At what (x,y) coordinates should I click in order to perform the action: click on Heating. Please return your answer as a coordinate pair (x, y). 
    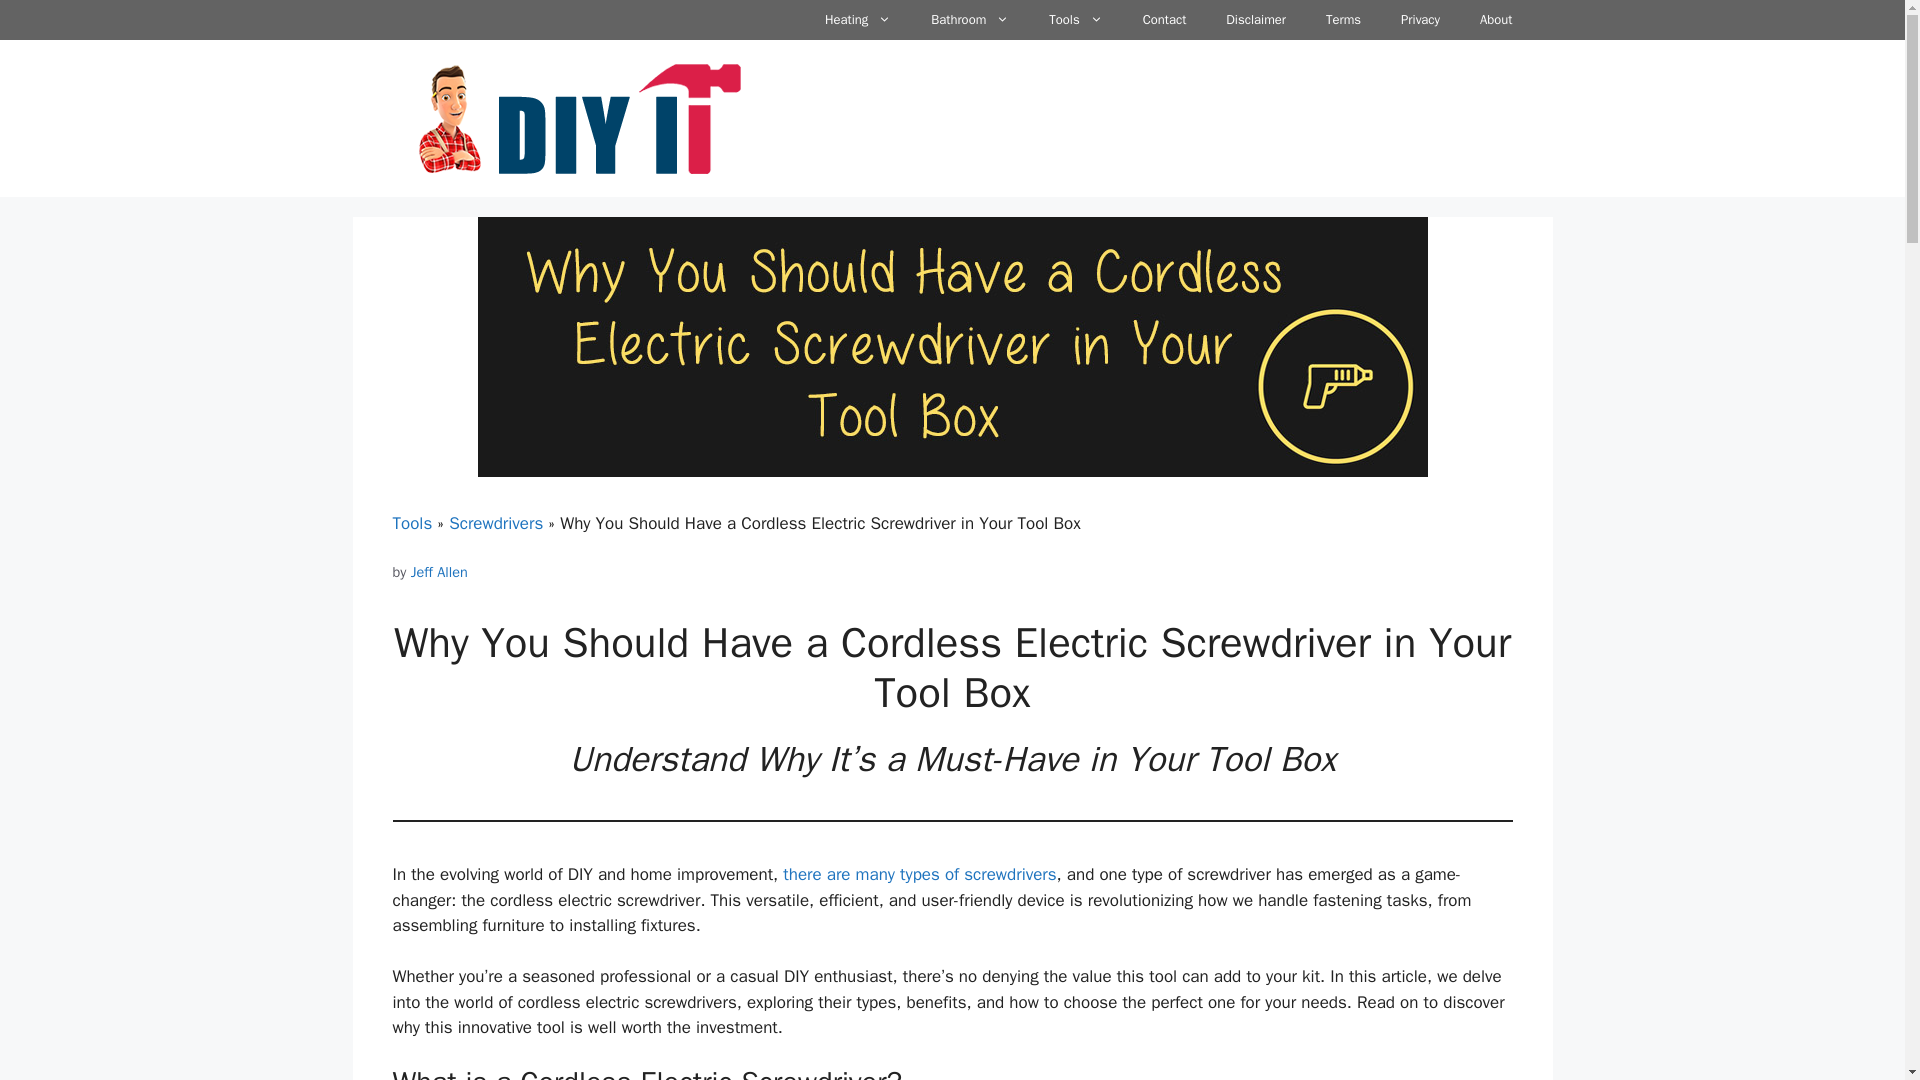
    Looking at the image, I should click on (857, 20).